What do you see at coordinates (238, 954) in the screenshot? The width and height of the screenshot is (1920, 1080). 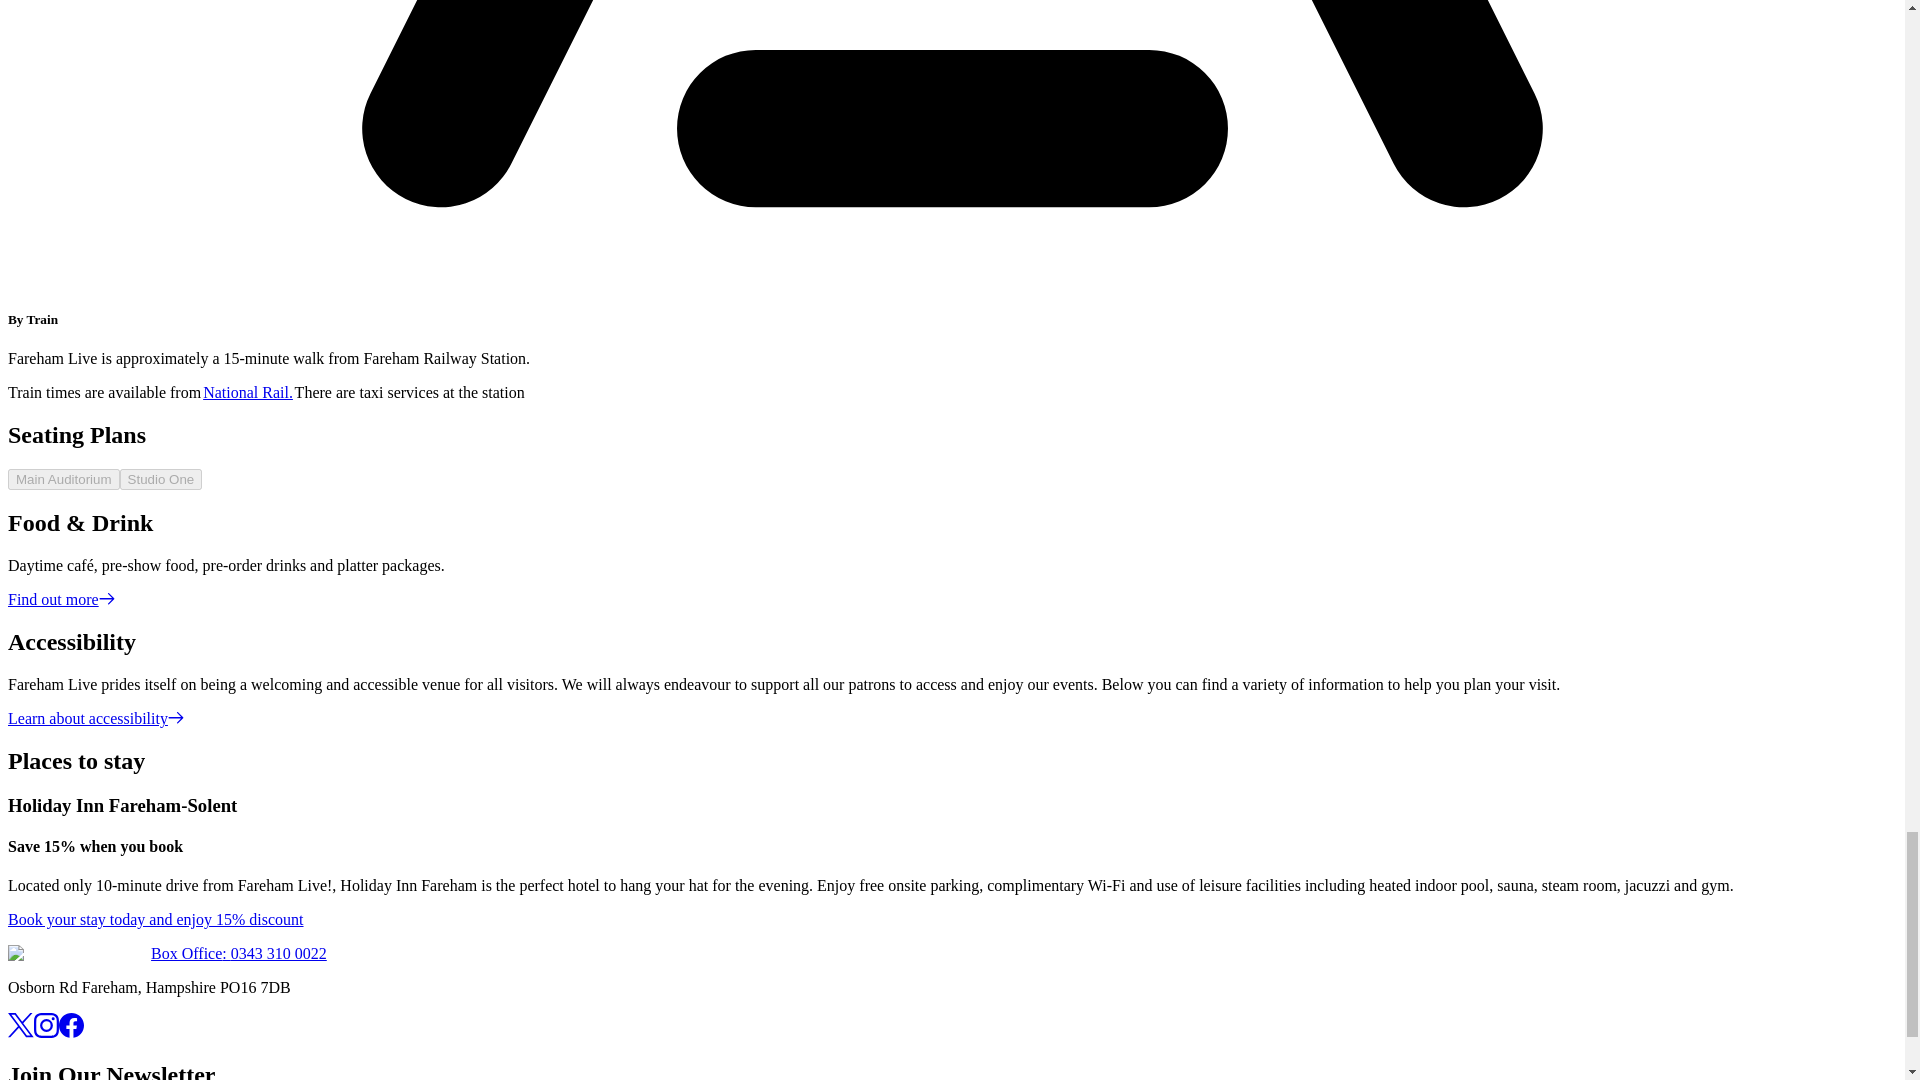 I see `Box Office: 0343 310 0022` at bounding box center [238, 954].